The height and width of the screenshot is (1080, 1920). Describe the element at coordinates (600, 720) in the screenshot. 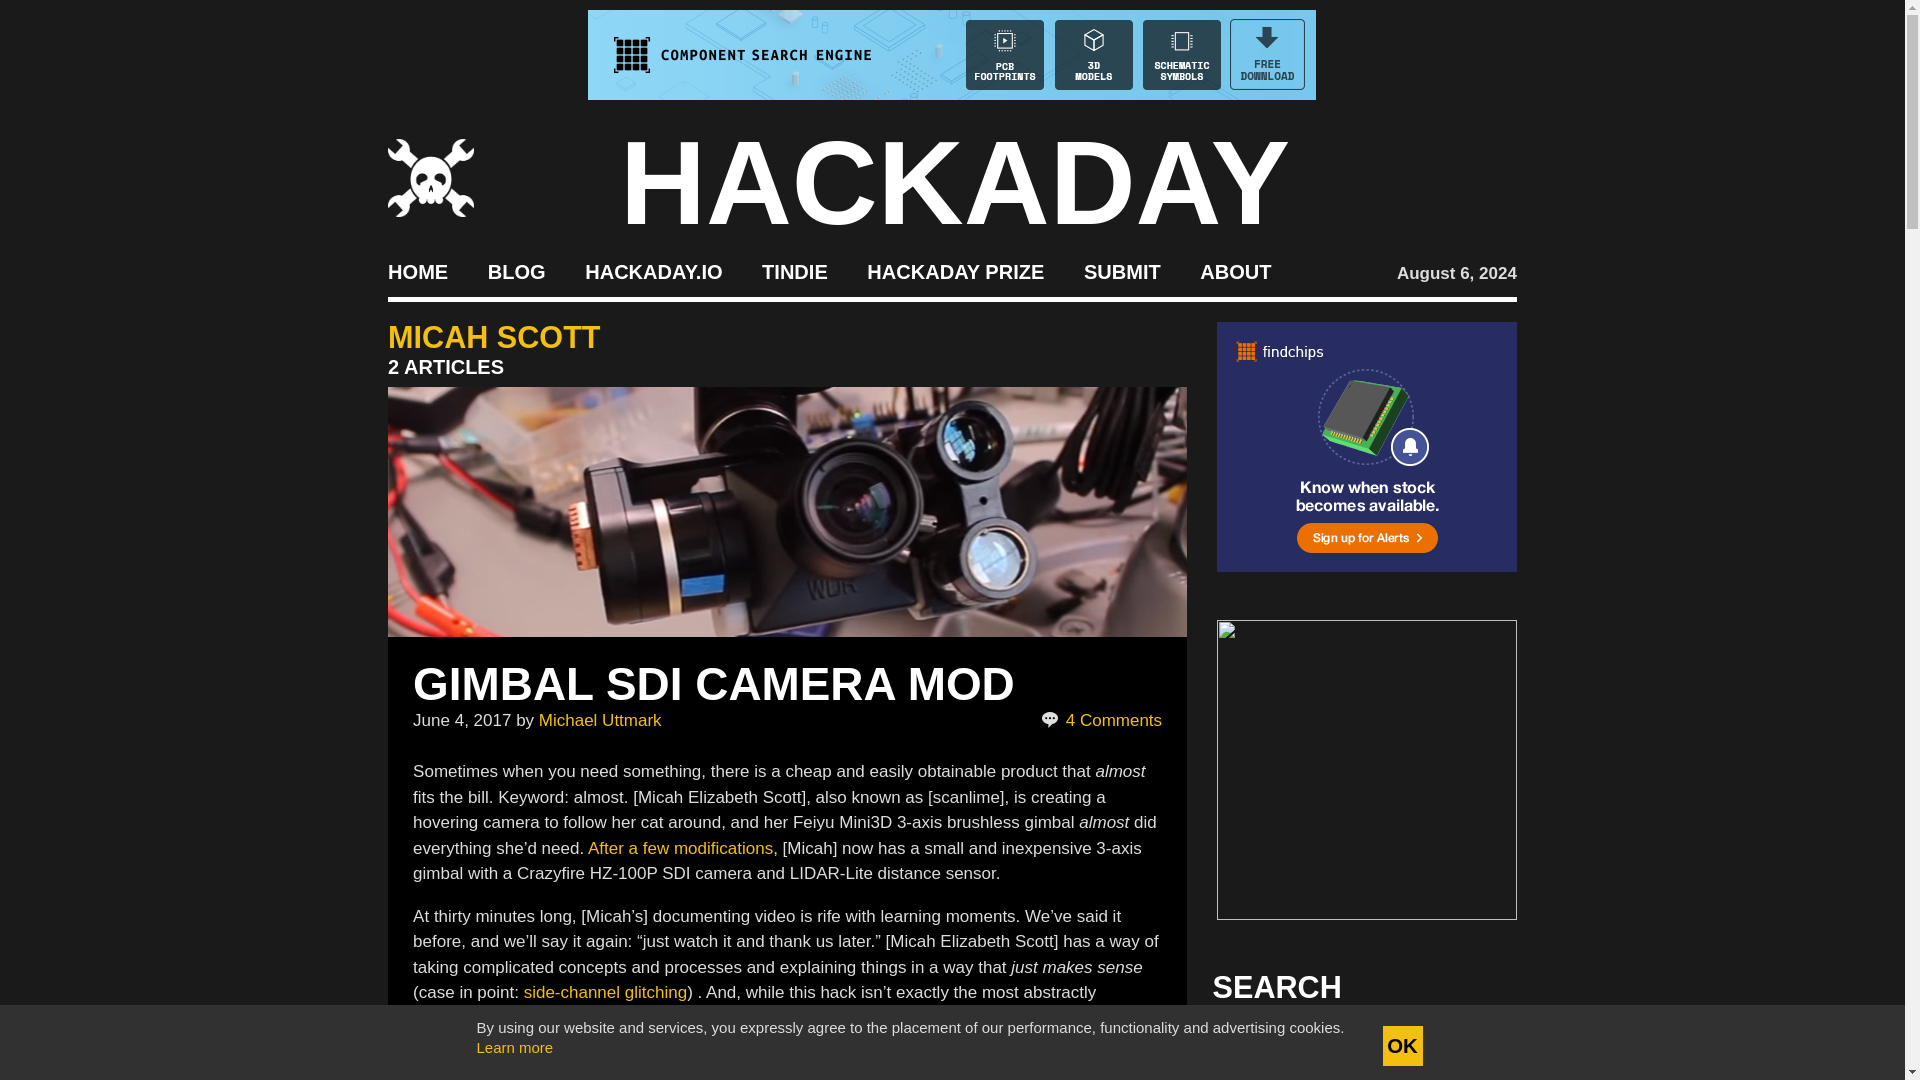

I see `Posts by Michael Uttmark` at that location.